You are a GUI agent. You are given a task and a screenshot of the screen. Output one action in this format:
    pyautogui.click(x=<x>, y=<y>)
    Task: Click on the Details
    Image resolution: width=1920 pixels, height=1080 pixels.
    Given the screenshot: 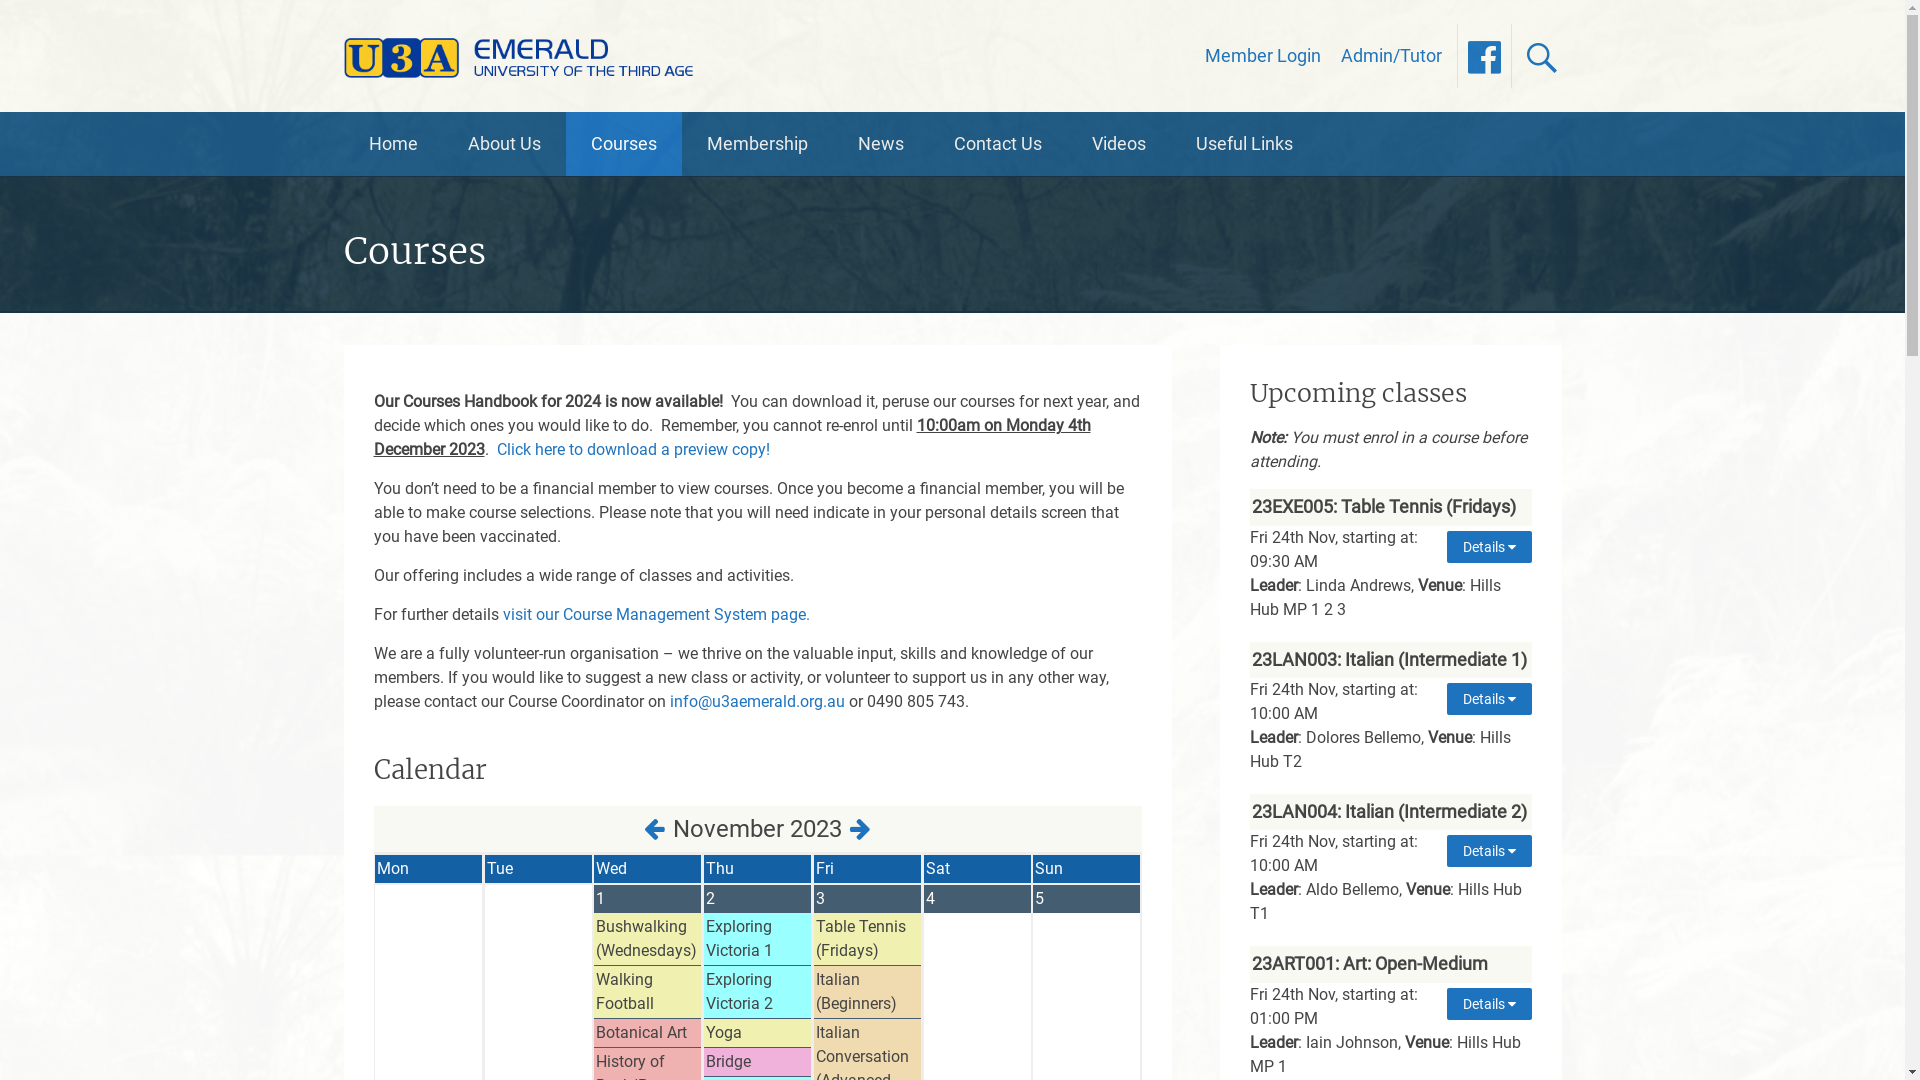 What is the action you would take?
    pyautogui.click(x=1488, y=851)
    